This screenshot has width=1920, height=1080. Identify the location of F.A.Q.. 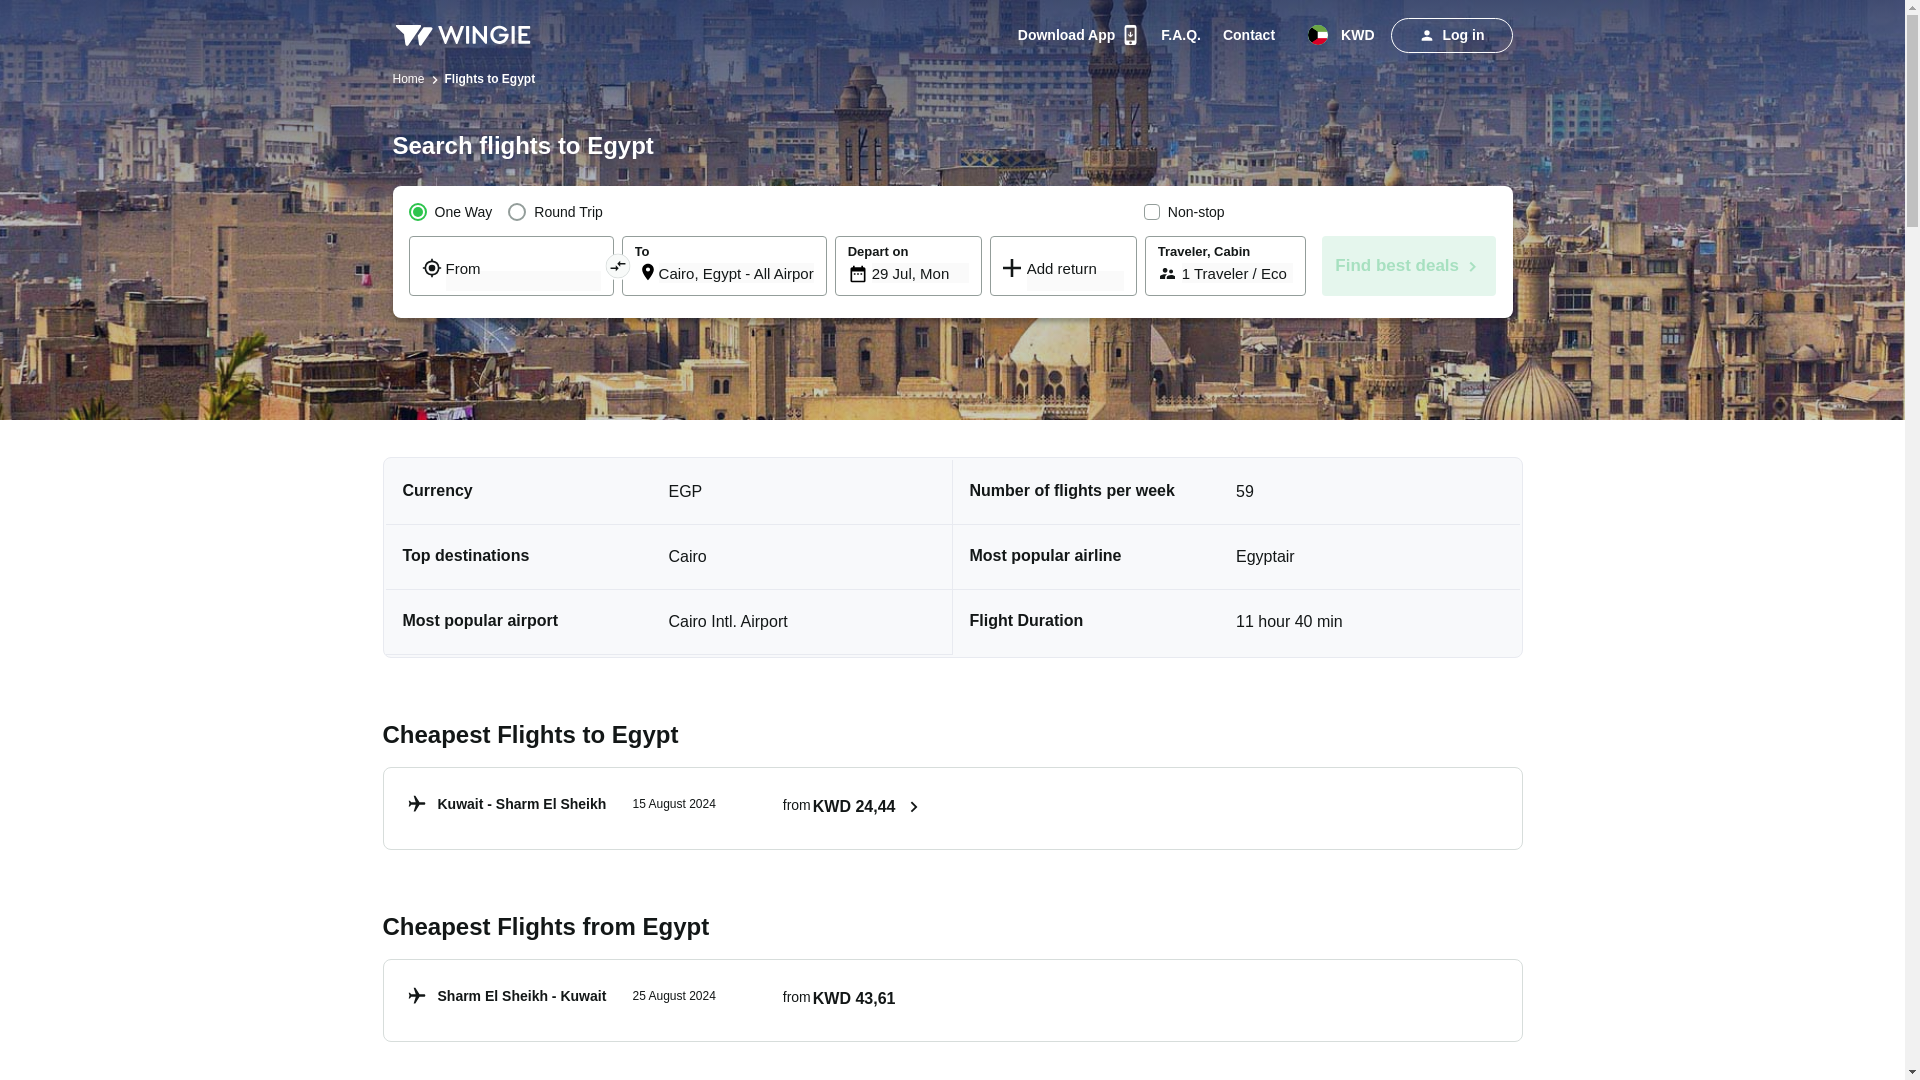
(1410, 266).